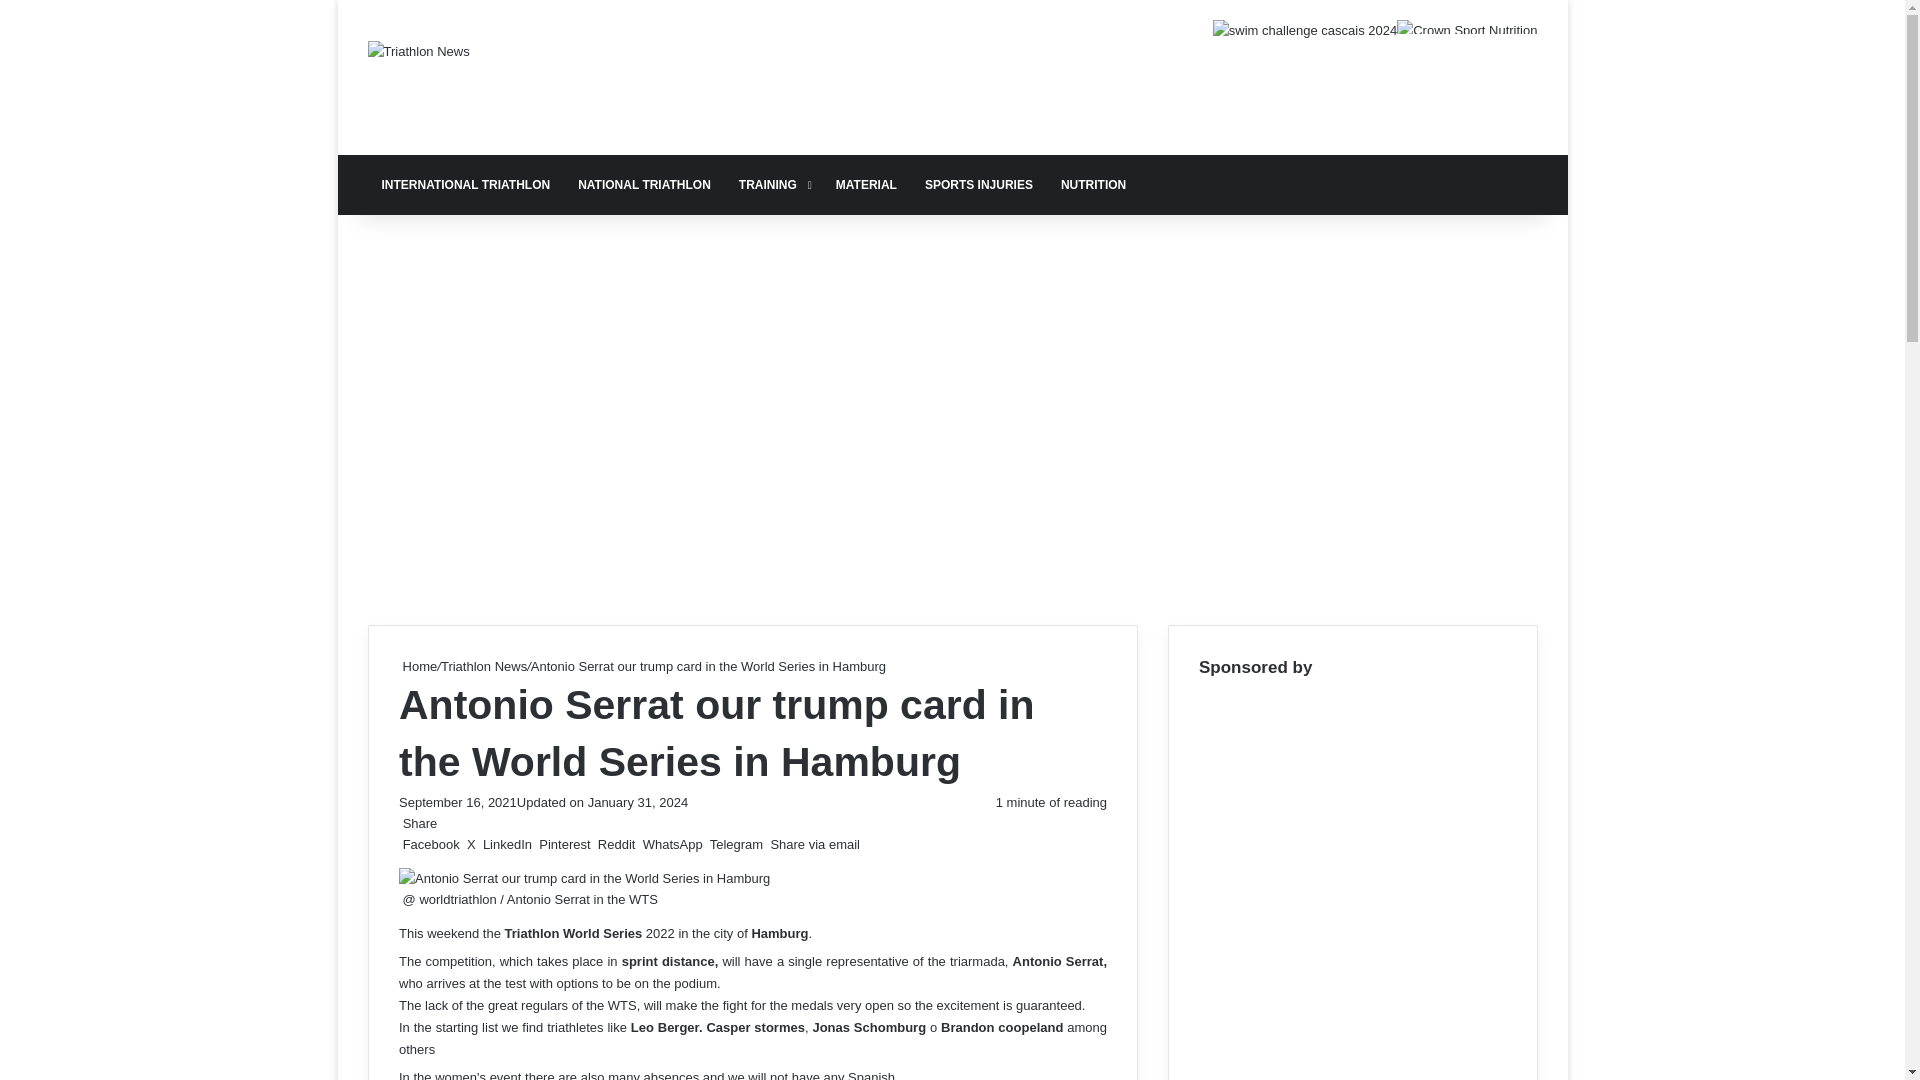 This screenshot has height=1080, width=1920. What do you see at coordinates (1056, 960) in the screenshot?
I see `Antonio Serrat` at bounding box center [1056, 960].